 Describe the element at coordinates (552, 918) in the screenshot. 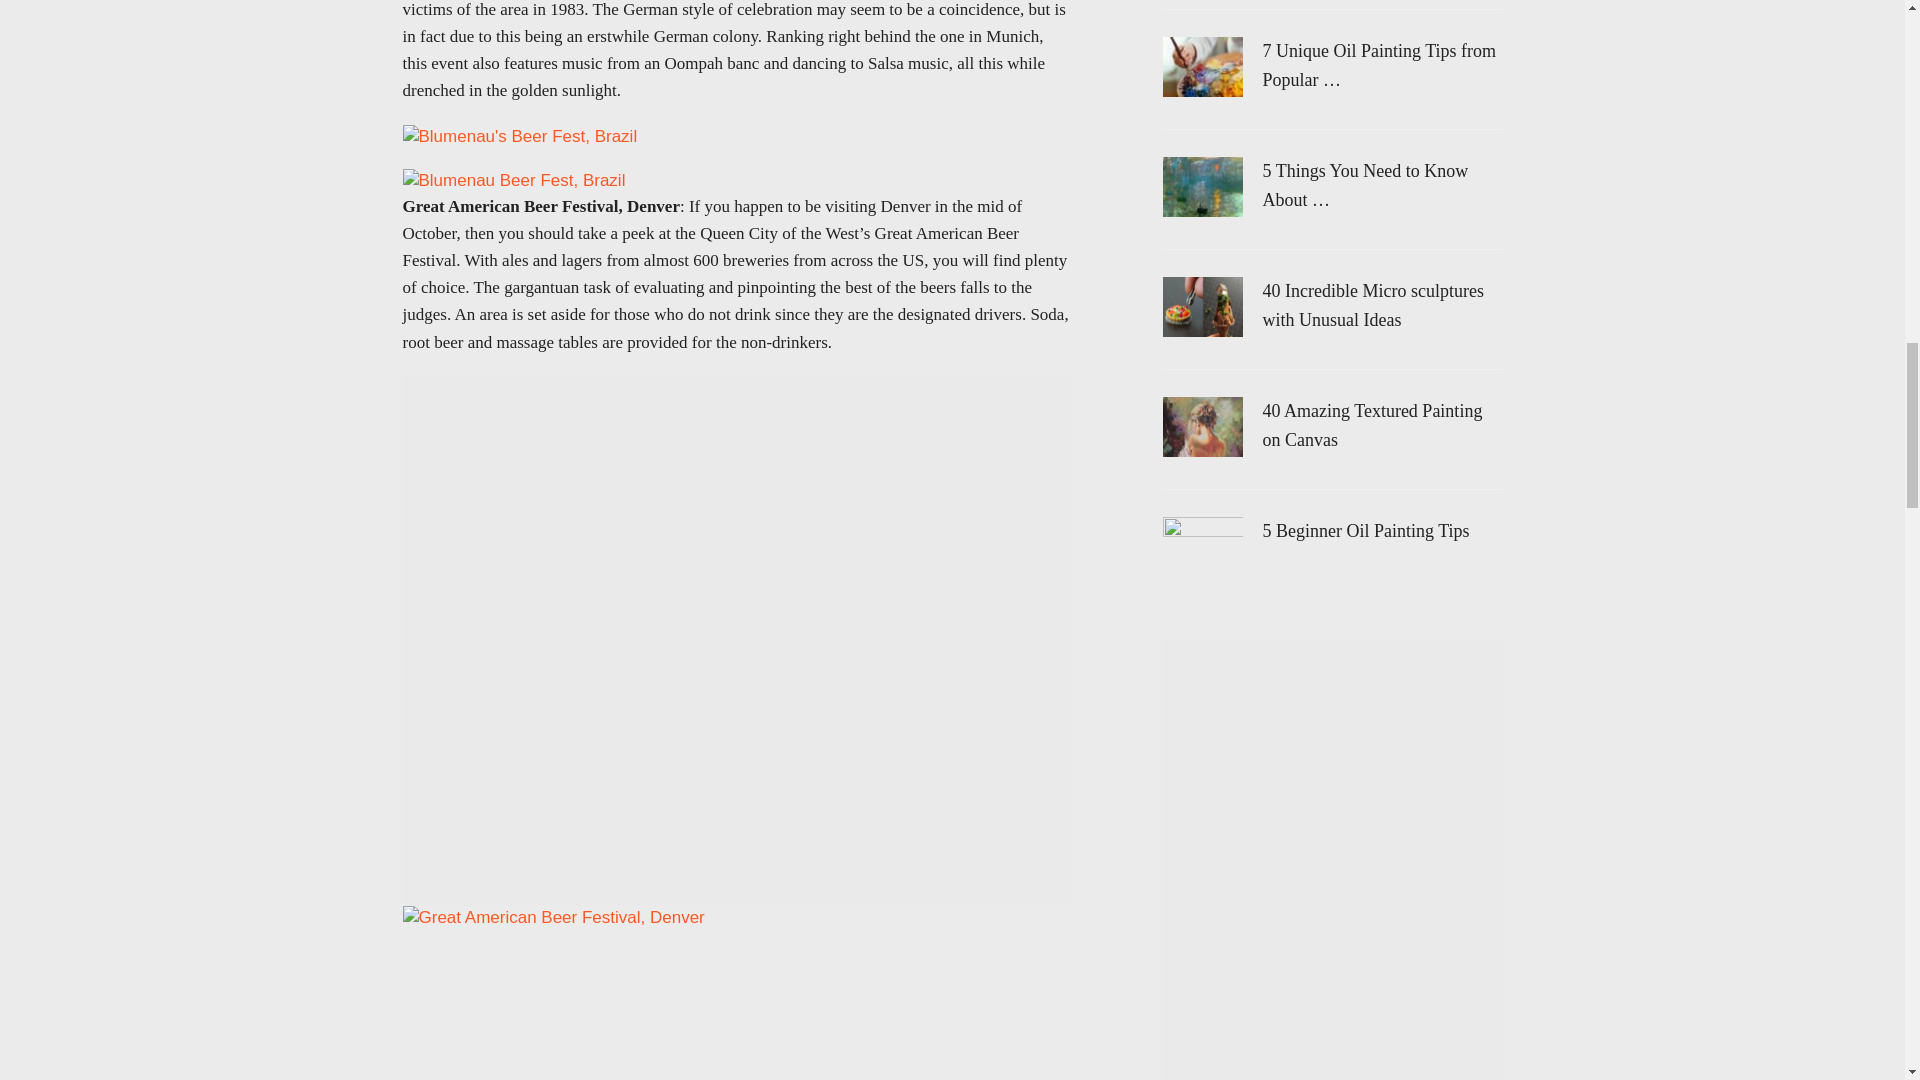

I see `Great American Beer Festival, Denver` at that location.